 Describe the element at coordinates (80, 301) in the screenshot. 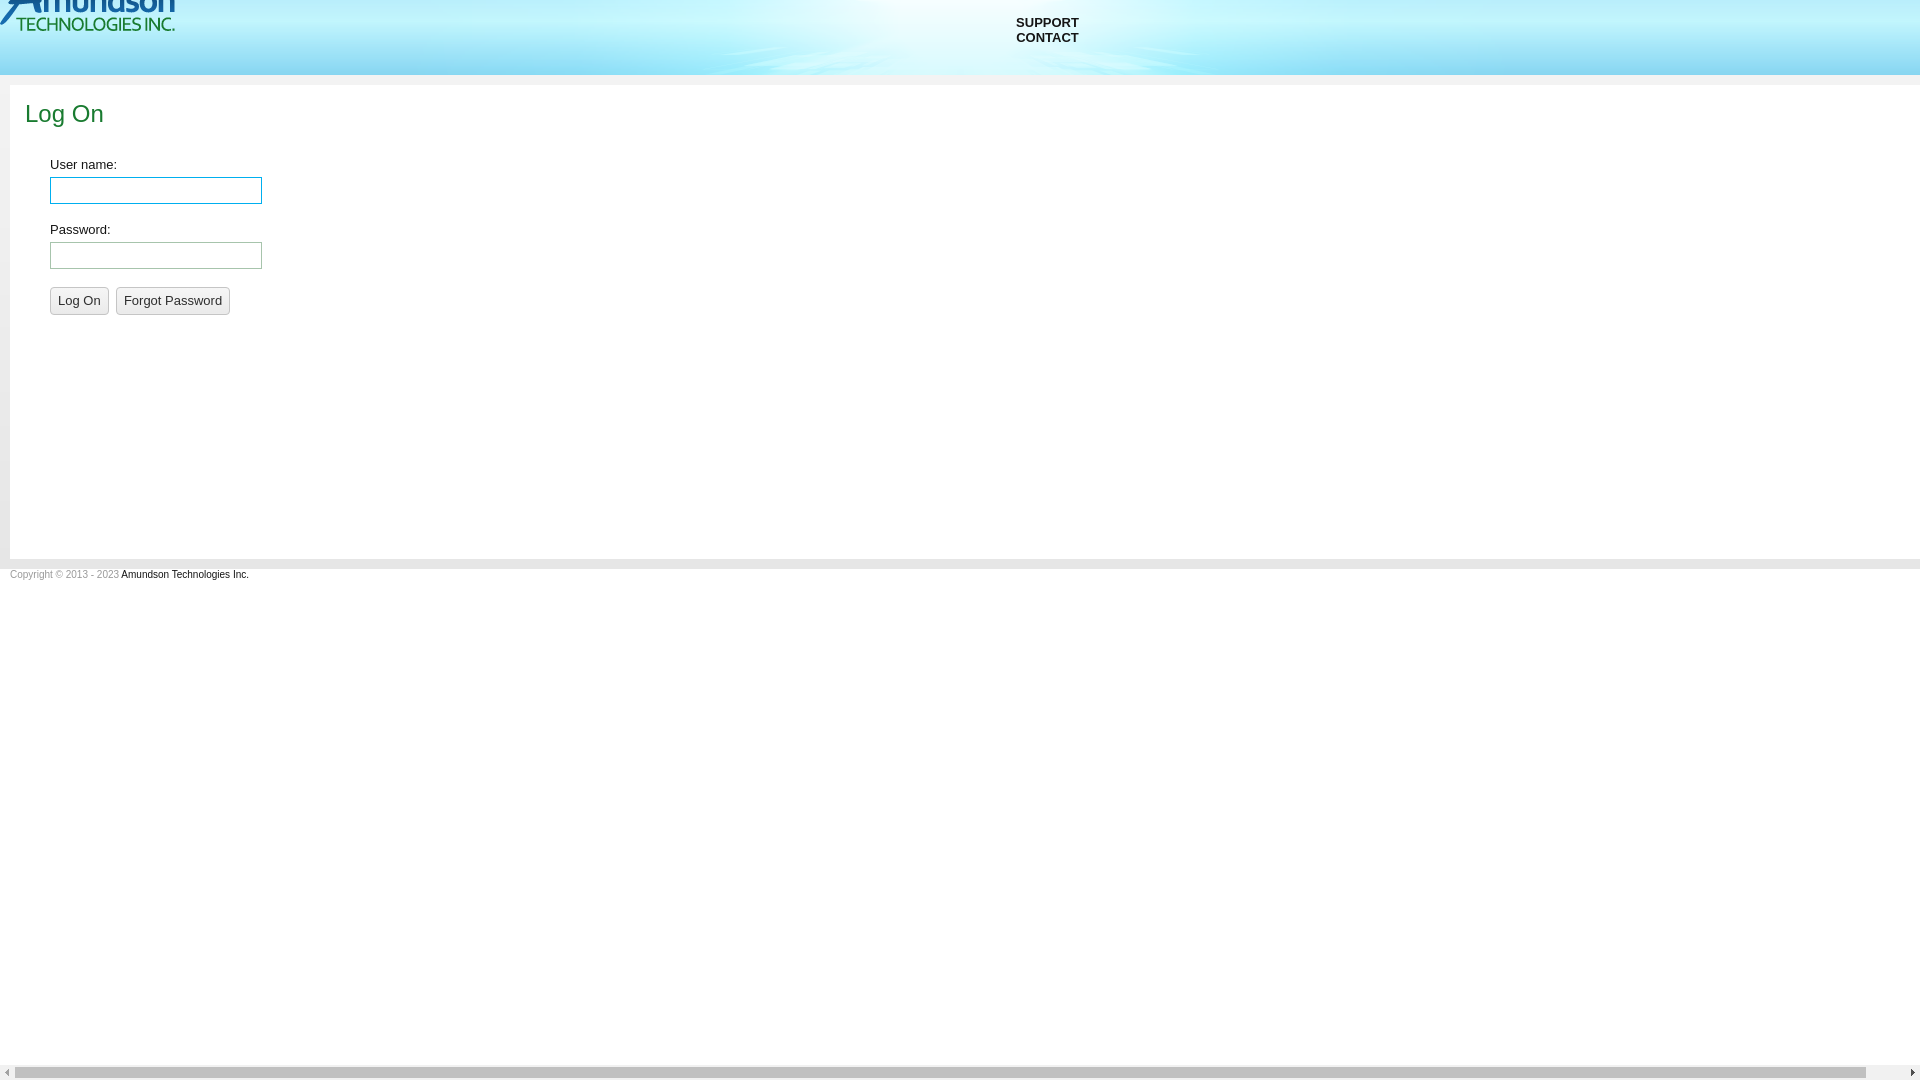

I see `Log On` at that location.